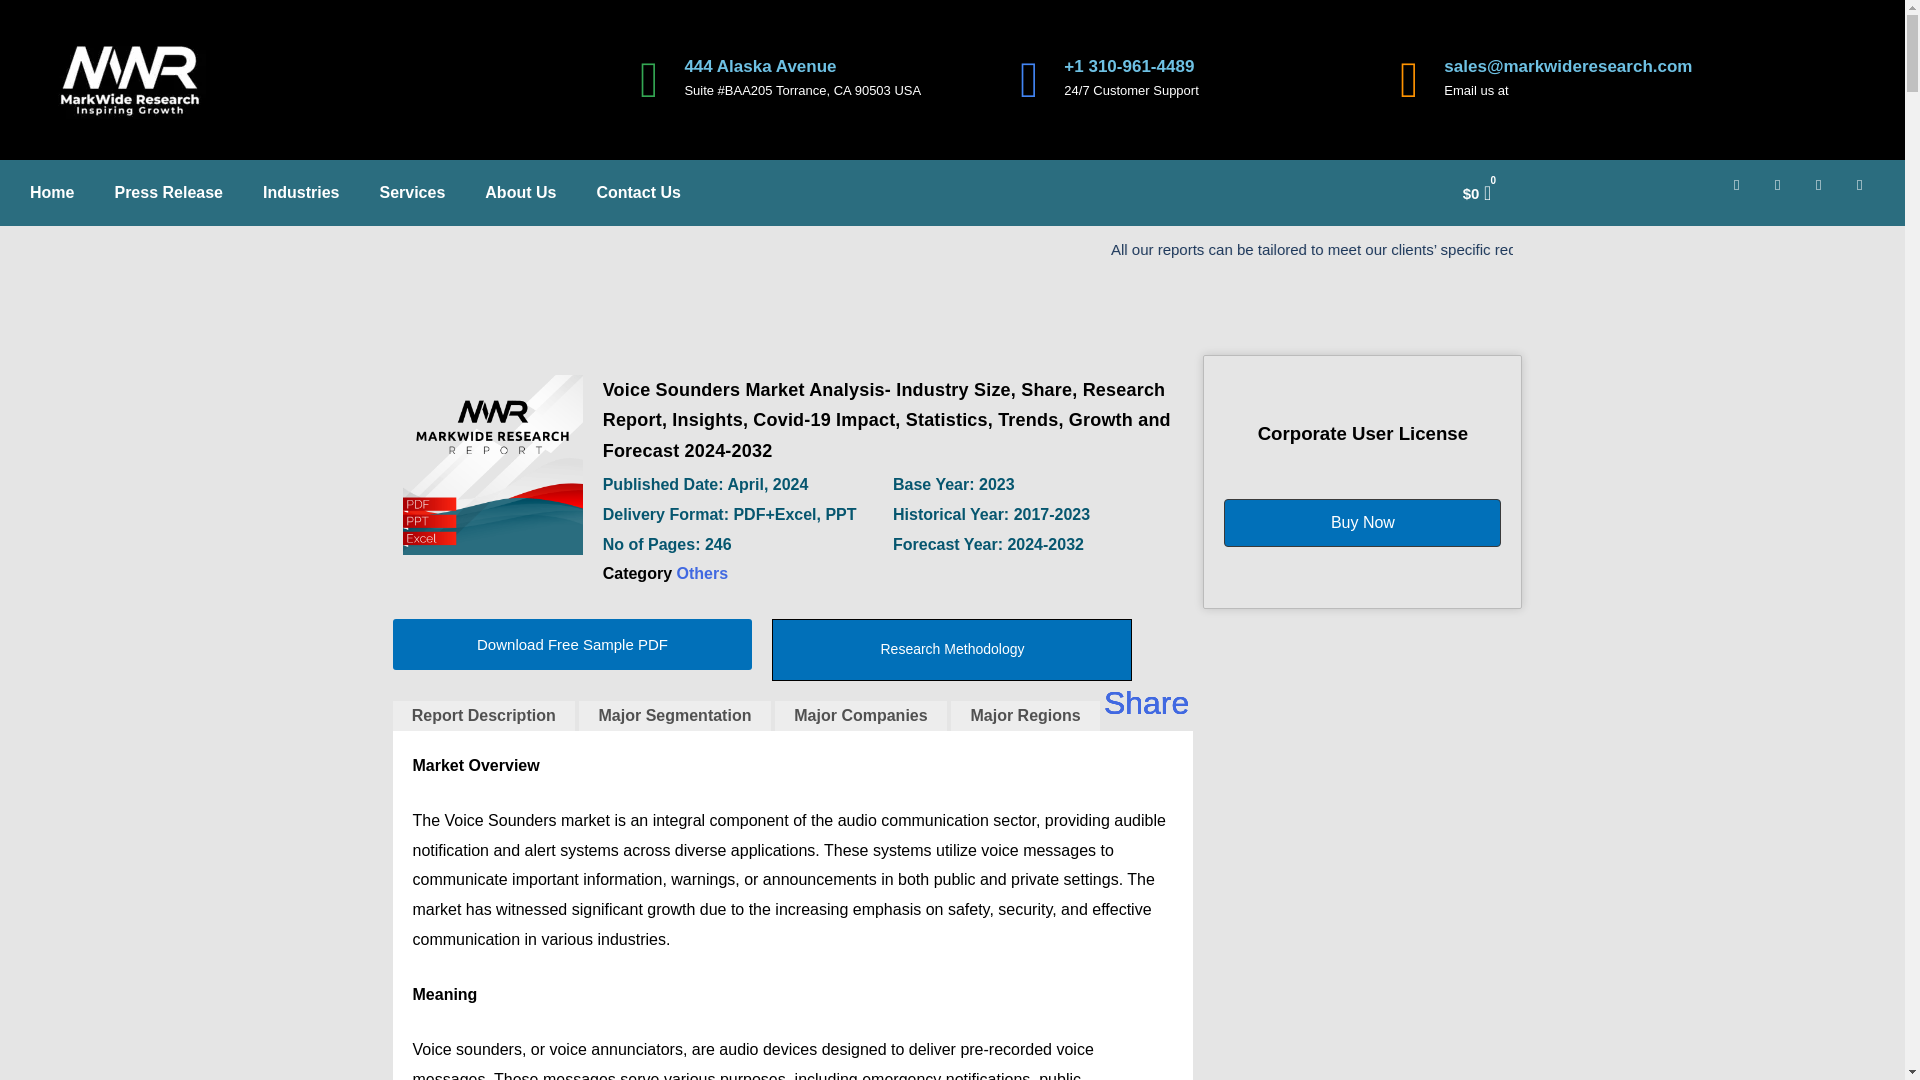 The height and width of the screenshot is (1080, 1920). Describe the element at coordinates (638, 192) in the screenshot. I see `Contact Us` at that location.